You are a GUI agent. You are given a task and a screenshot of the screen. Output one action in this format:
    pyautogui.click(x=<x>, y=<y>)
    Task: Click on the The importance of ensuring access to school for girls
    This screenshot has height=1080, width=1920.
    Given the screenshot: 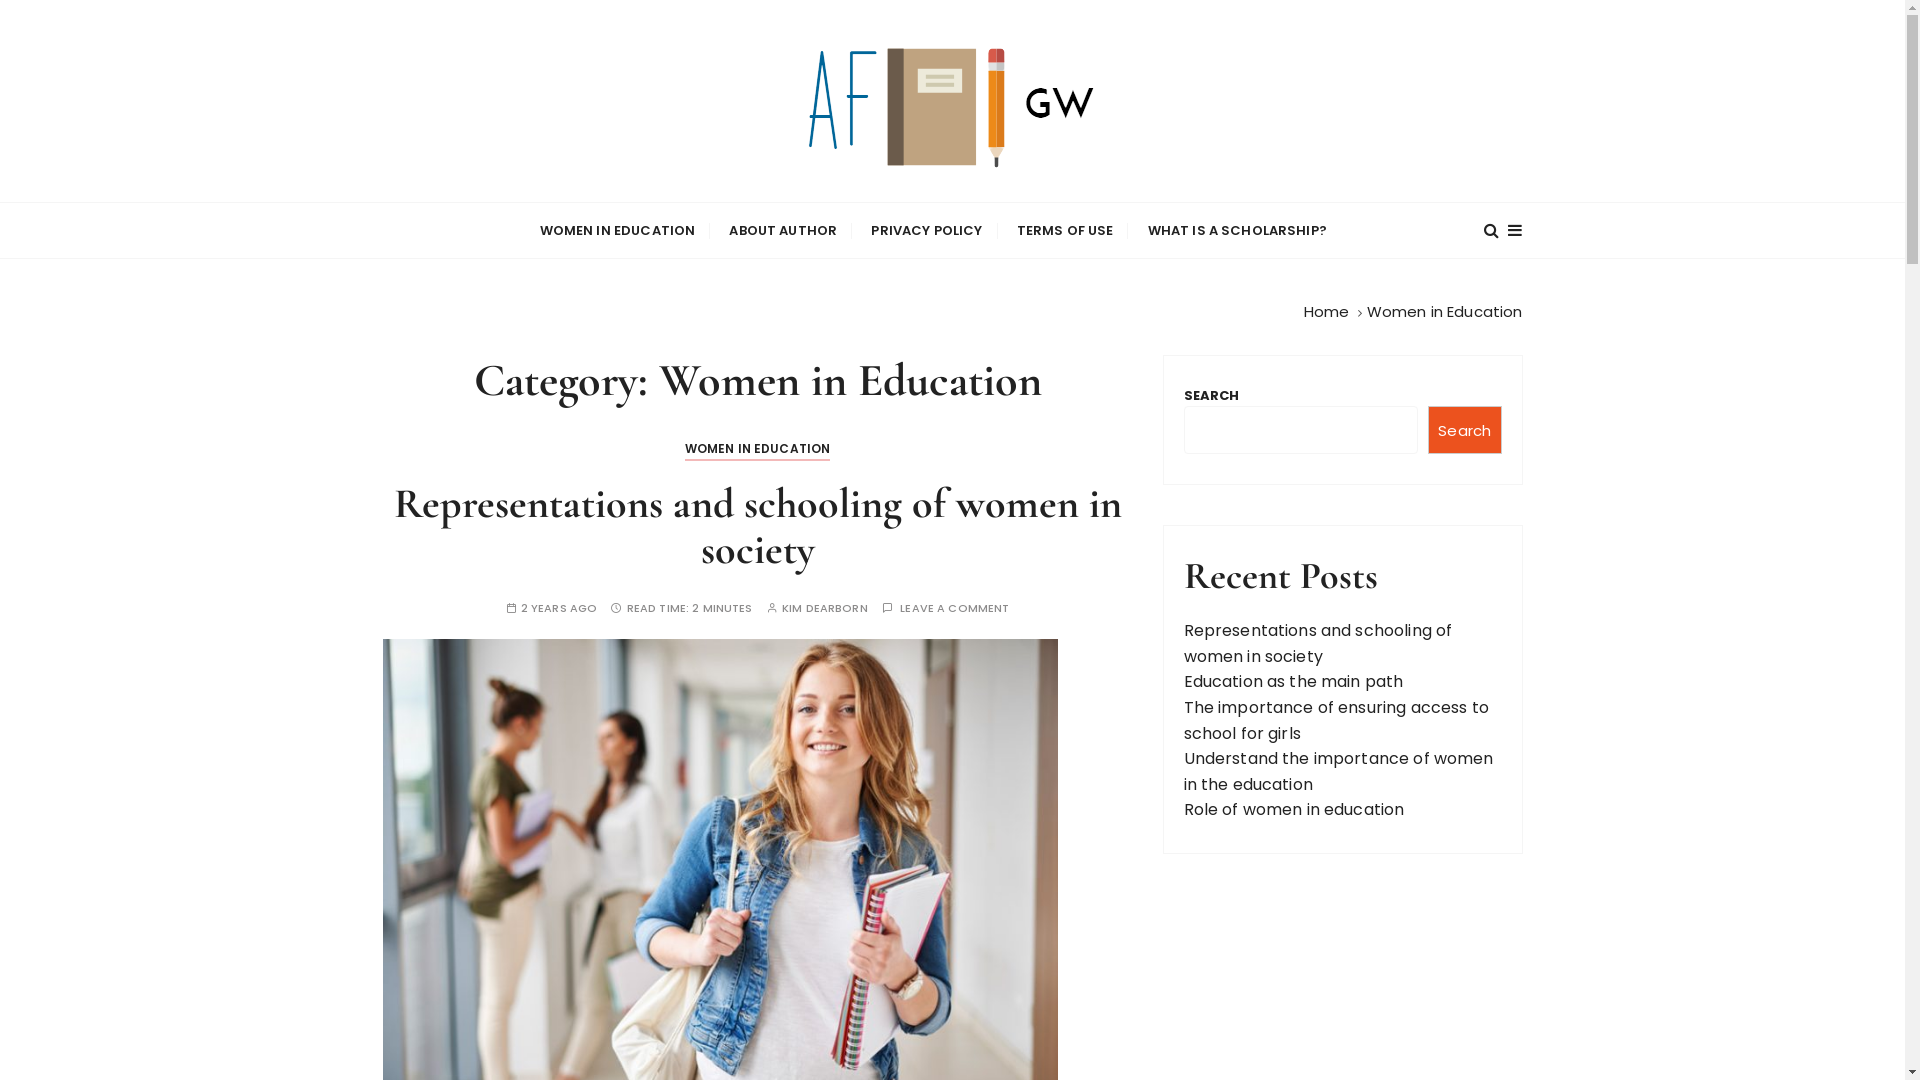 What is the action you would take?
    pyautogui.click(x=1336, y=720)
    